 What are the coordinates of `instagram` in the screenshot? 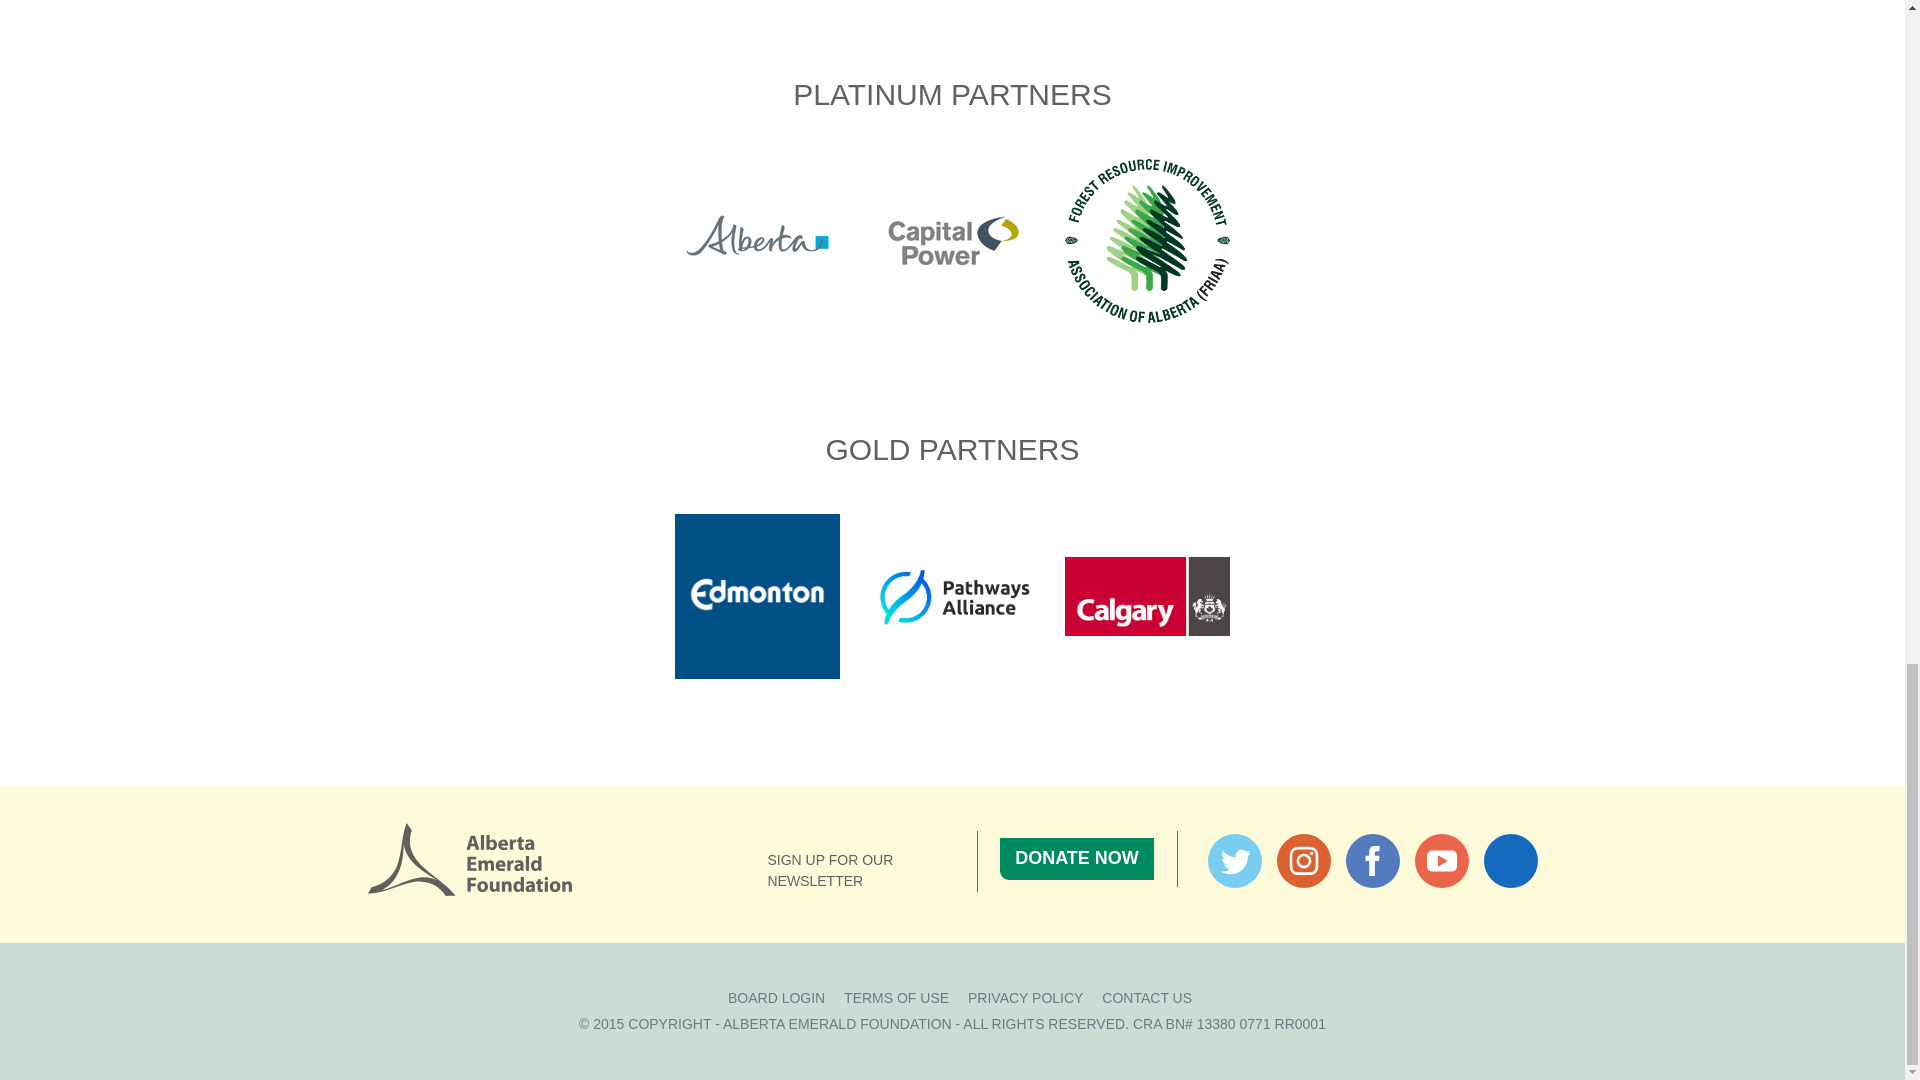 It's located at (1303, 860).